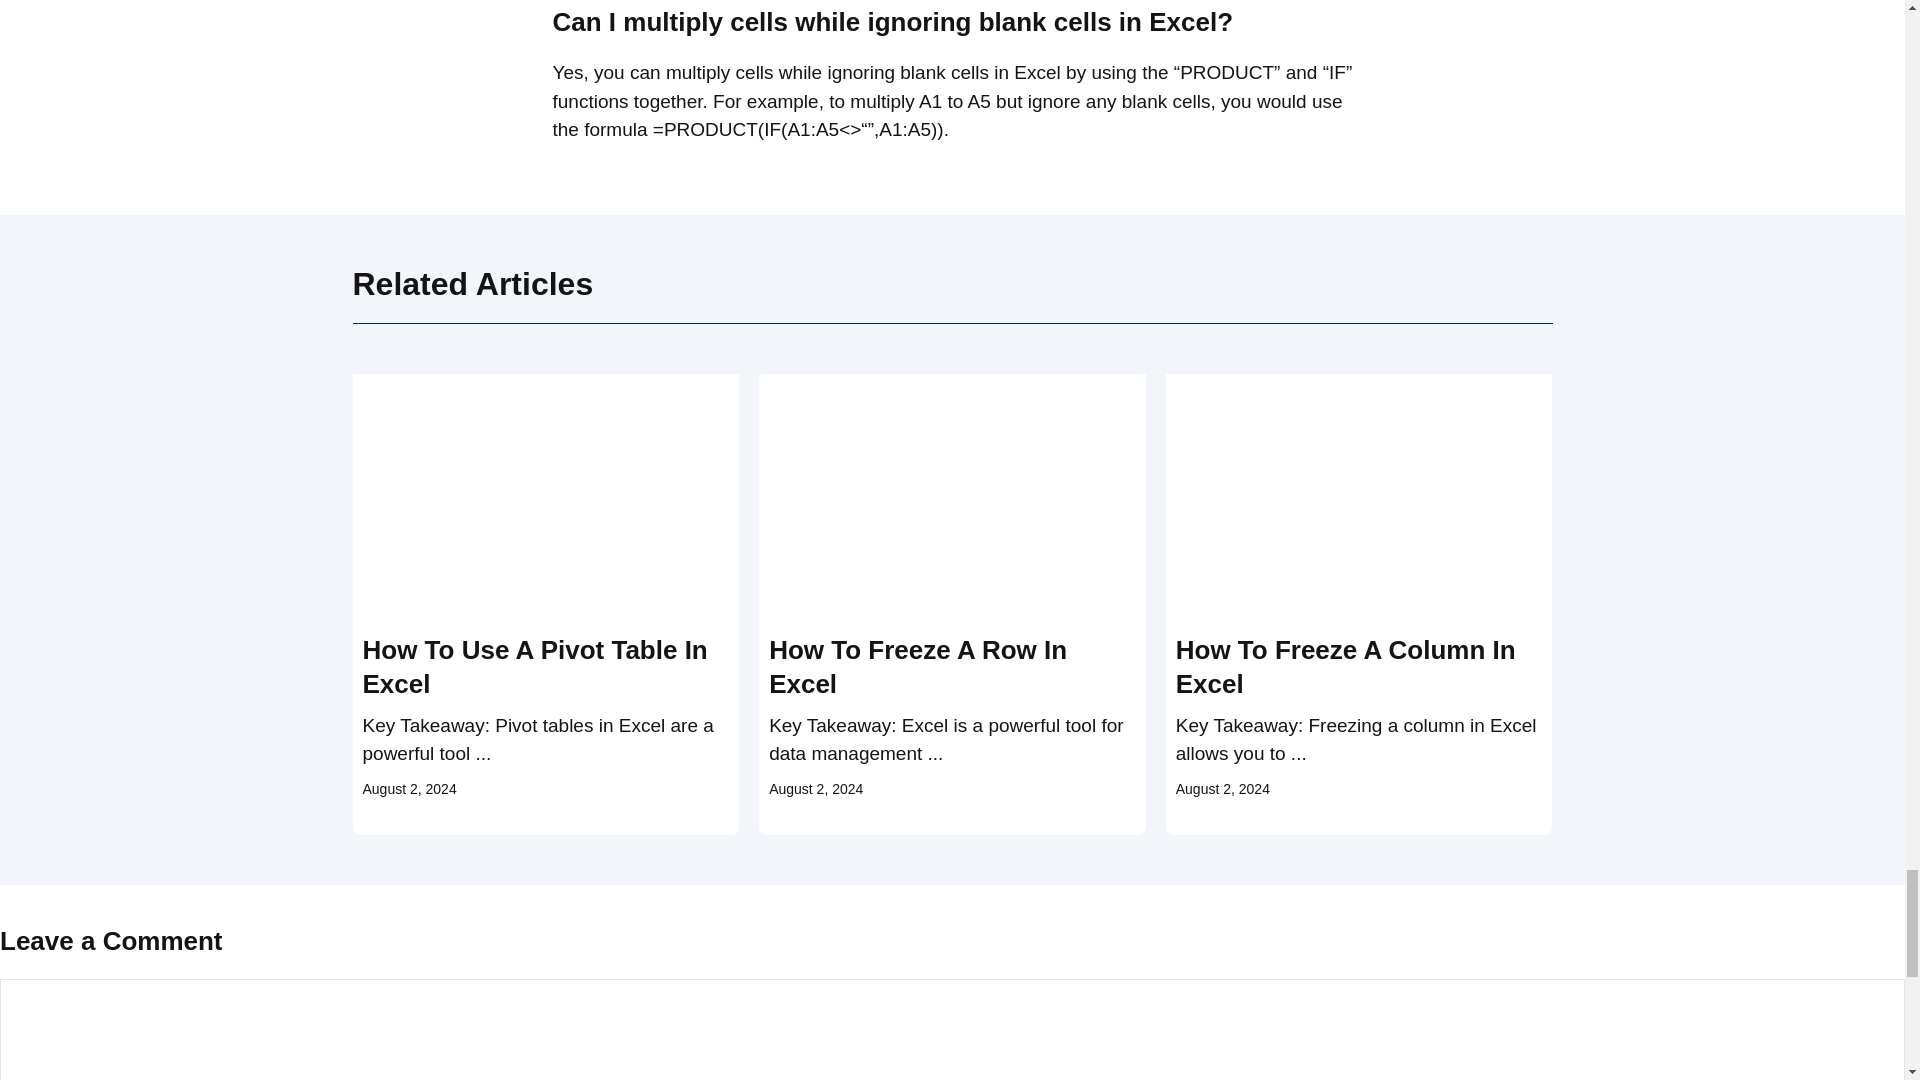  Describe the element at coordinates (1346, 666) in the screenshot. I see `How To Freeze A Column In Excel` at that location.